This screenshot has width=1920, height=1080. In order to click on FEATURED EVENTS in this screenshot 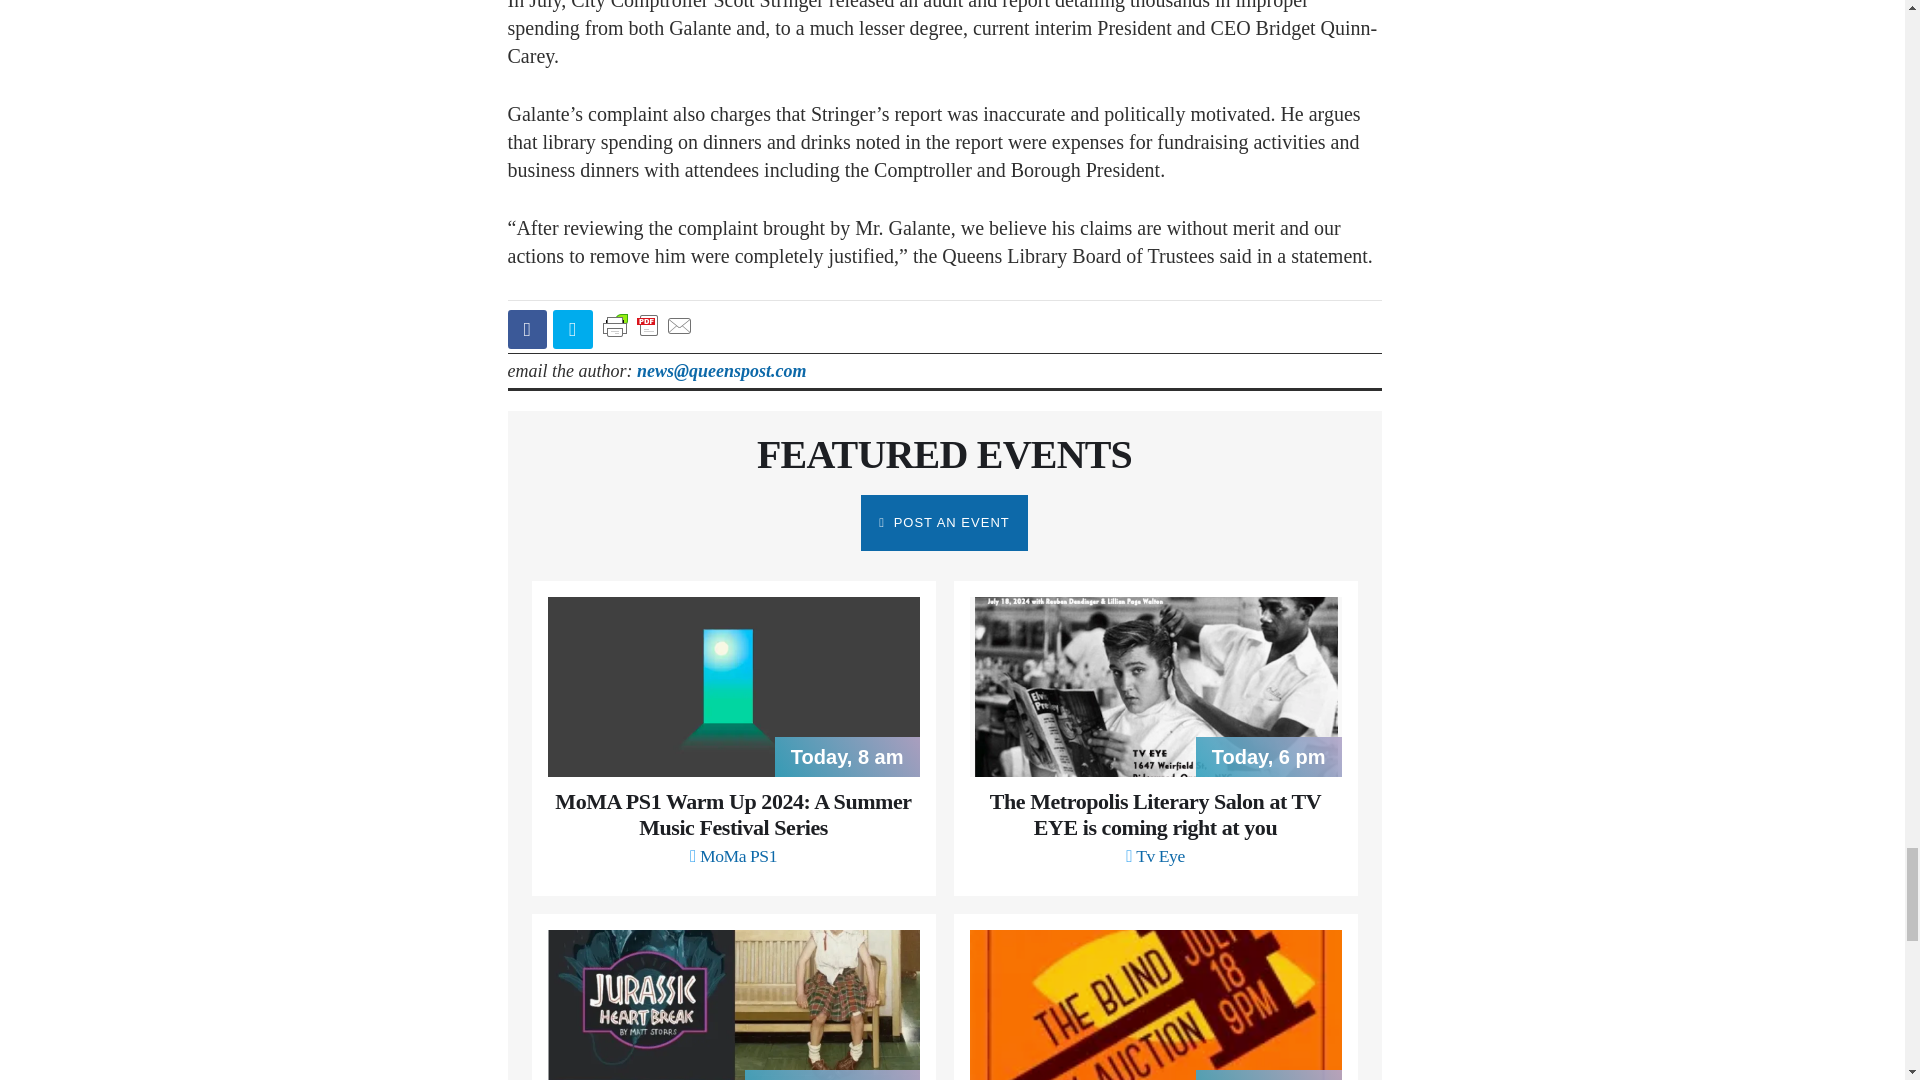, I will do `click(944, 454)`.